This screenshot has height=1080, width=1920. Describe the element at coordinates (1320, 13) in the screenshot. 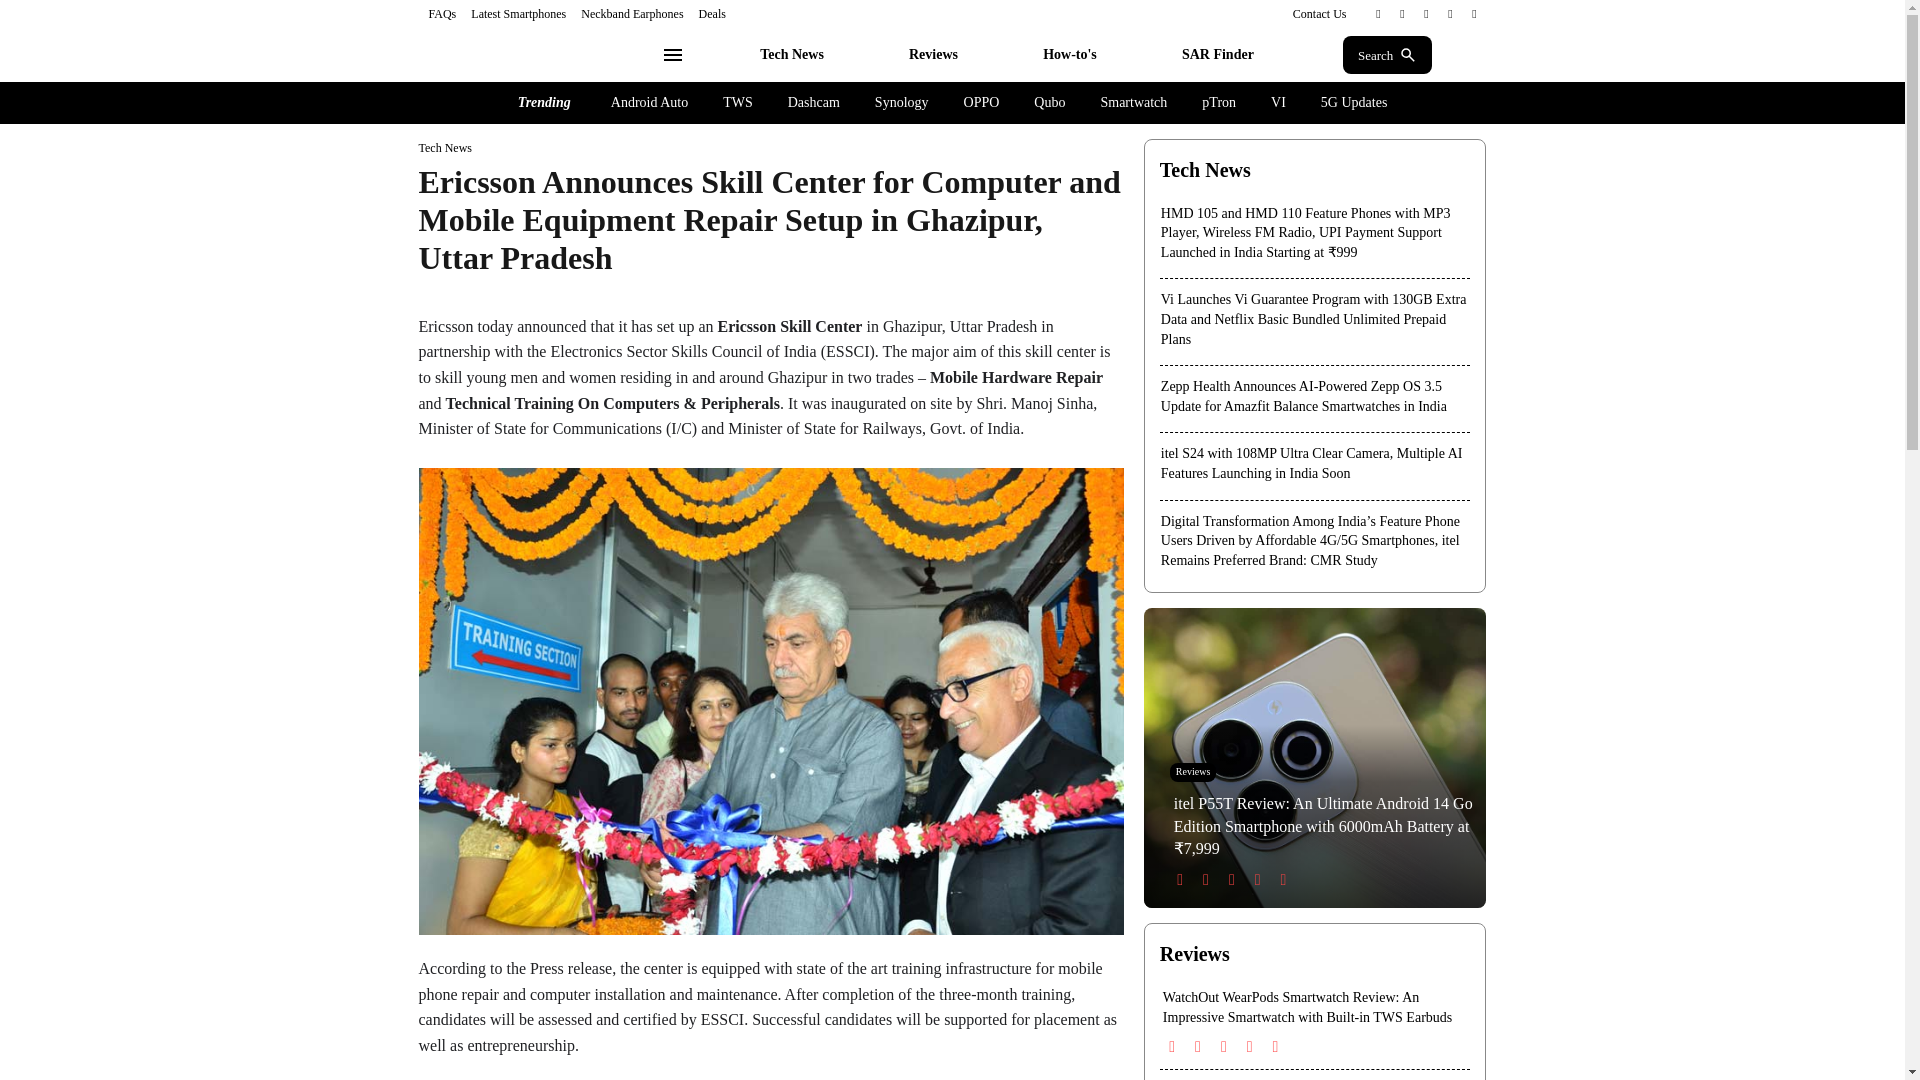

I see `Contact Us` at that location.